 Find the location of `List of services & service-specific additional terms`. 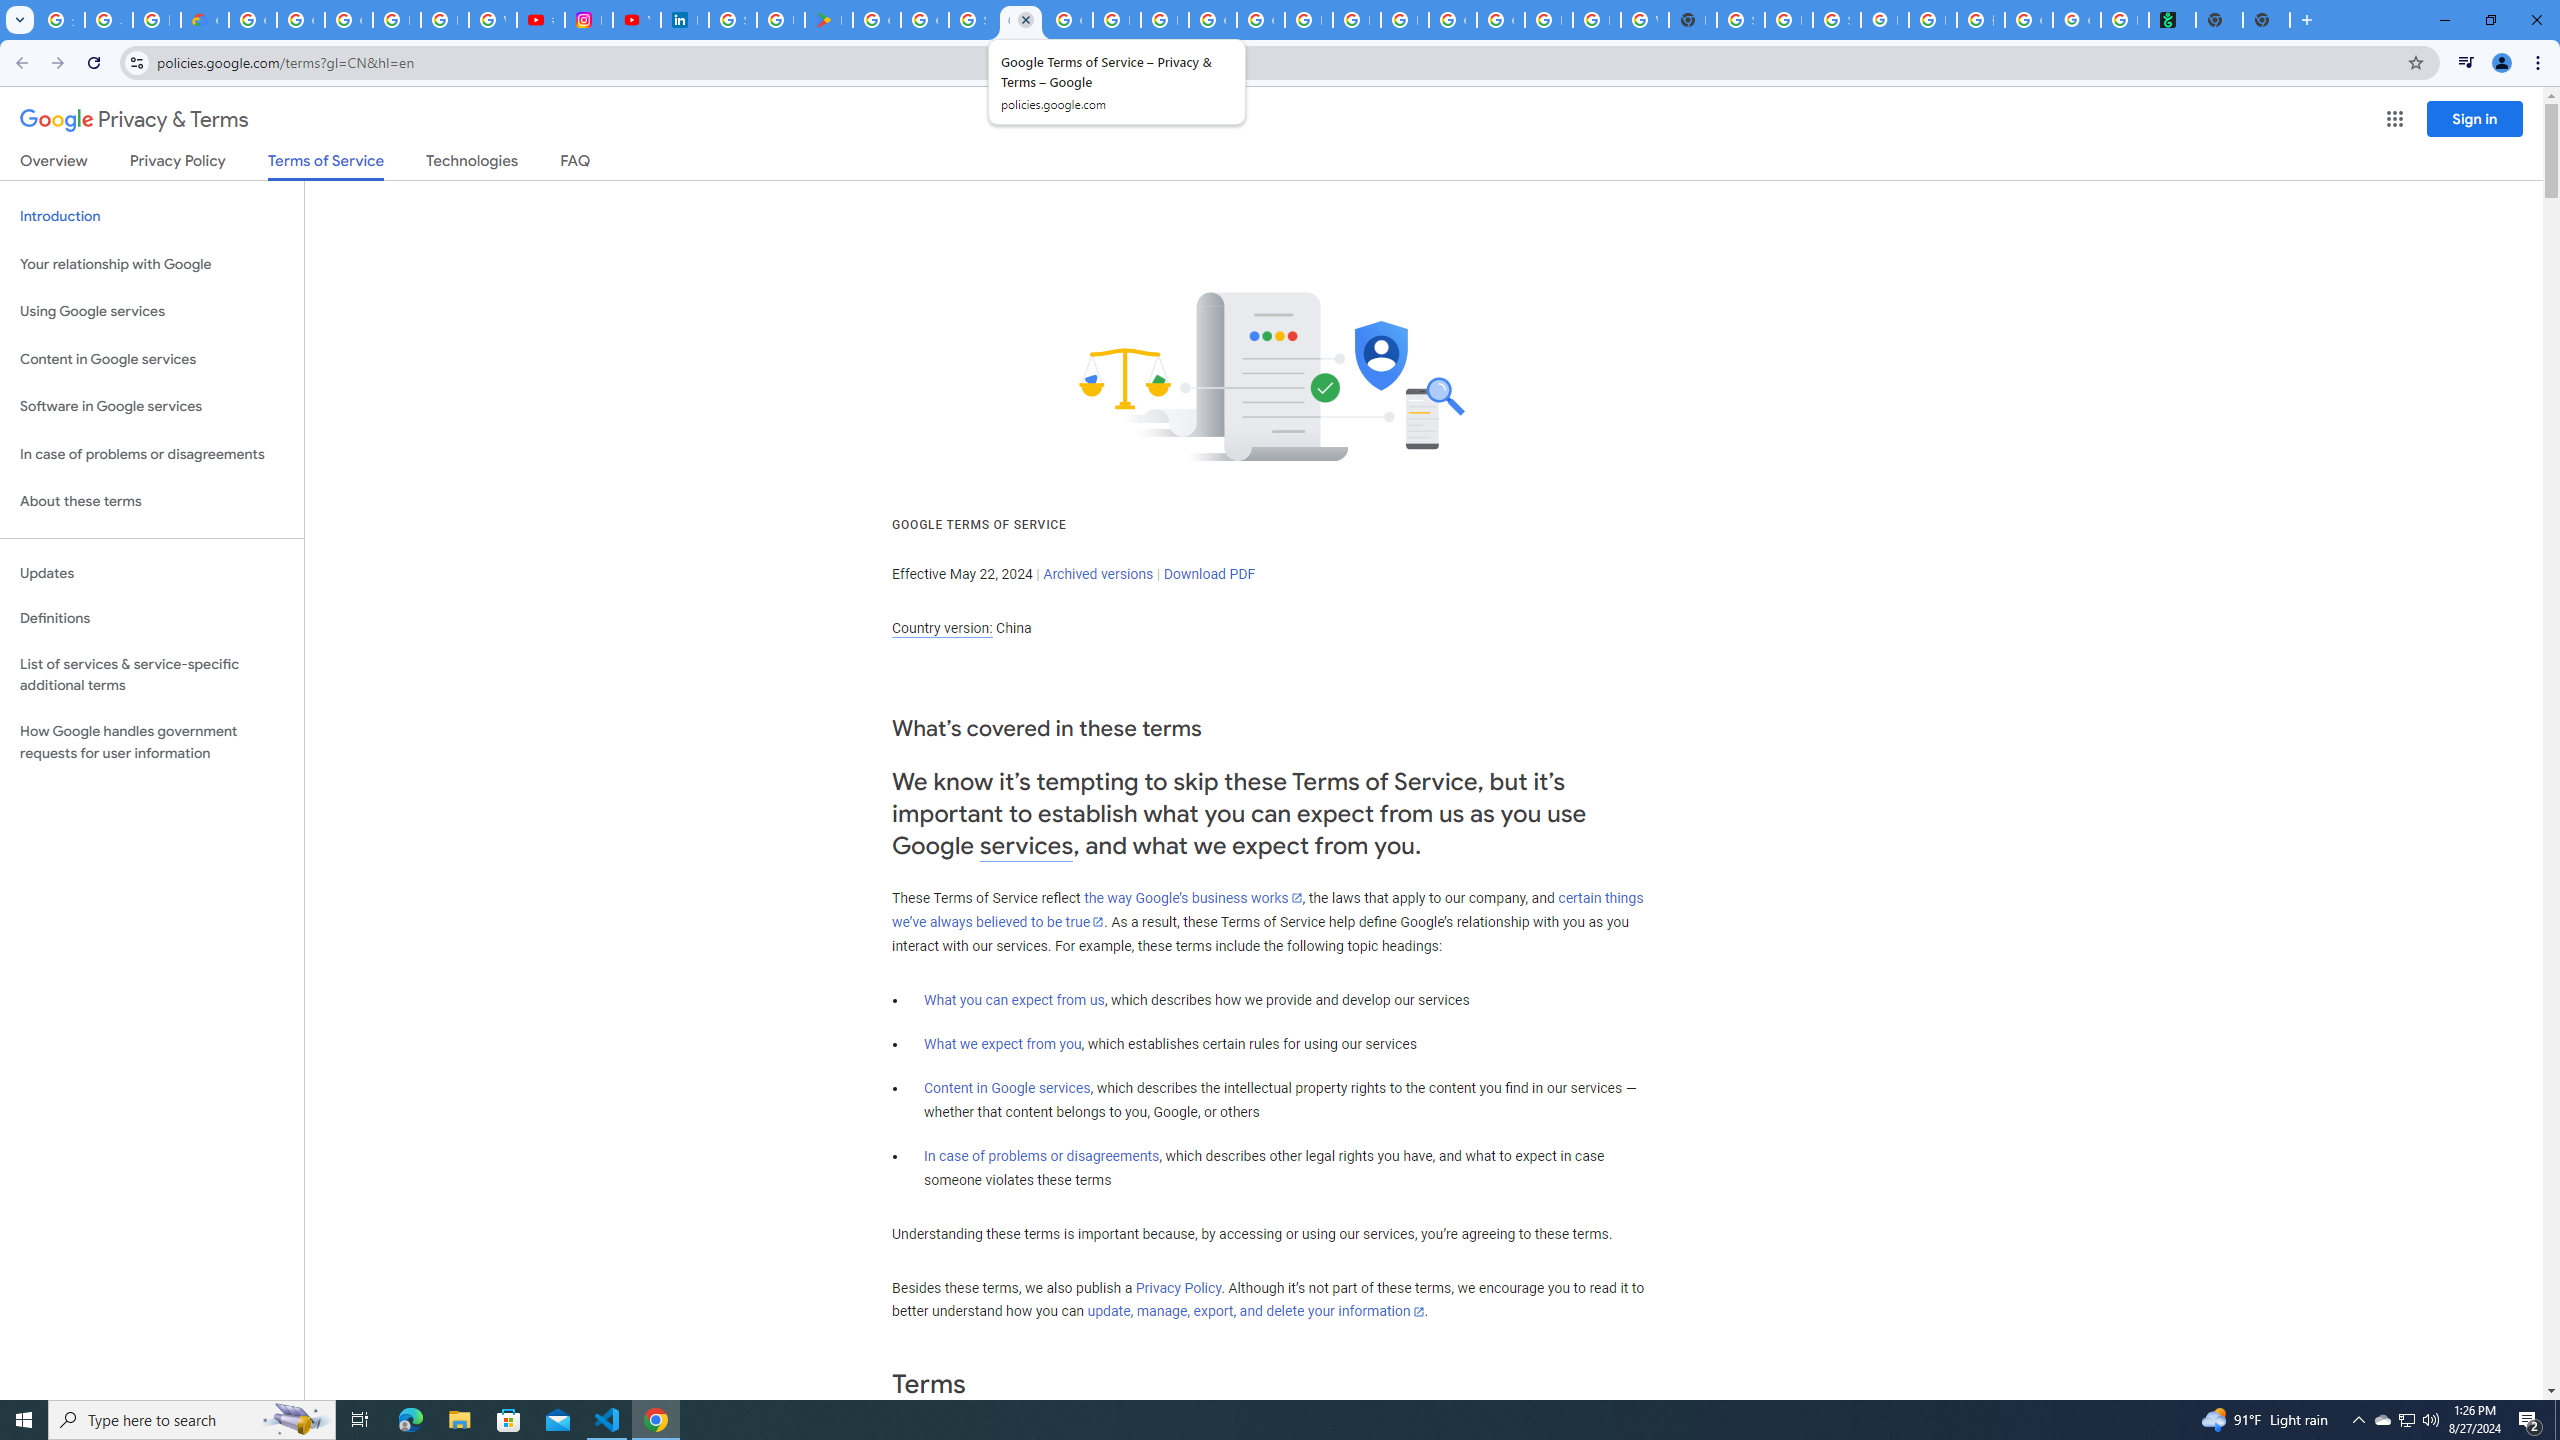

List of services & service-specific additional terms is located at coordinates (152, 674).